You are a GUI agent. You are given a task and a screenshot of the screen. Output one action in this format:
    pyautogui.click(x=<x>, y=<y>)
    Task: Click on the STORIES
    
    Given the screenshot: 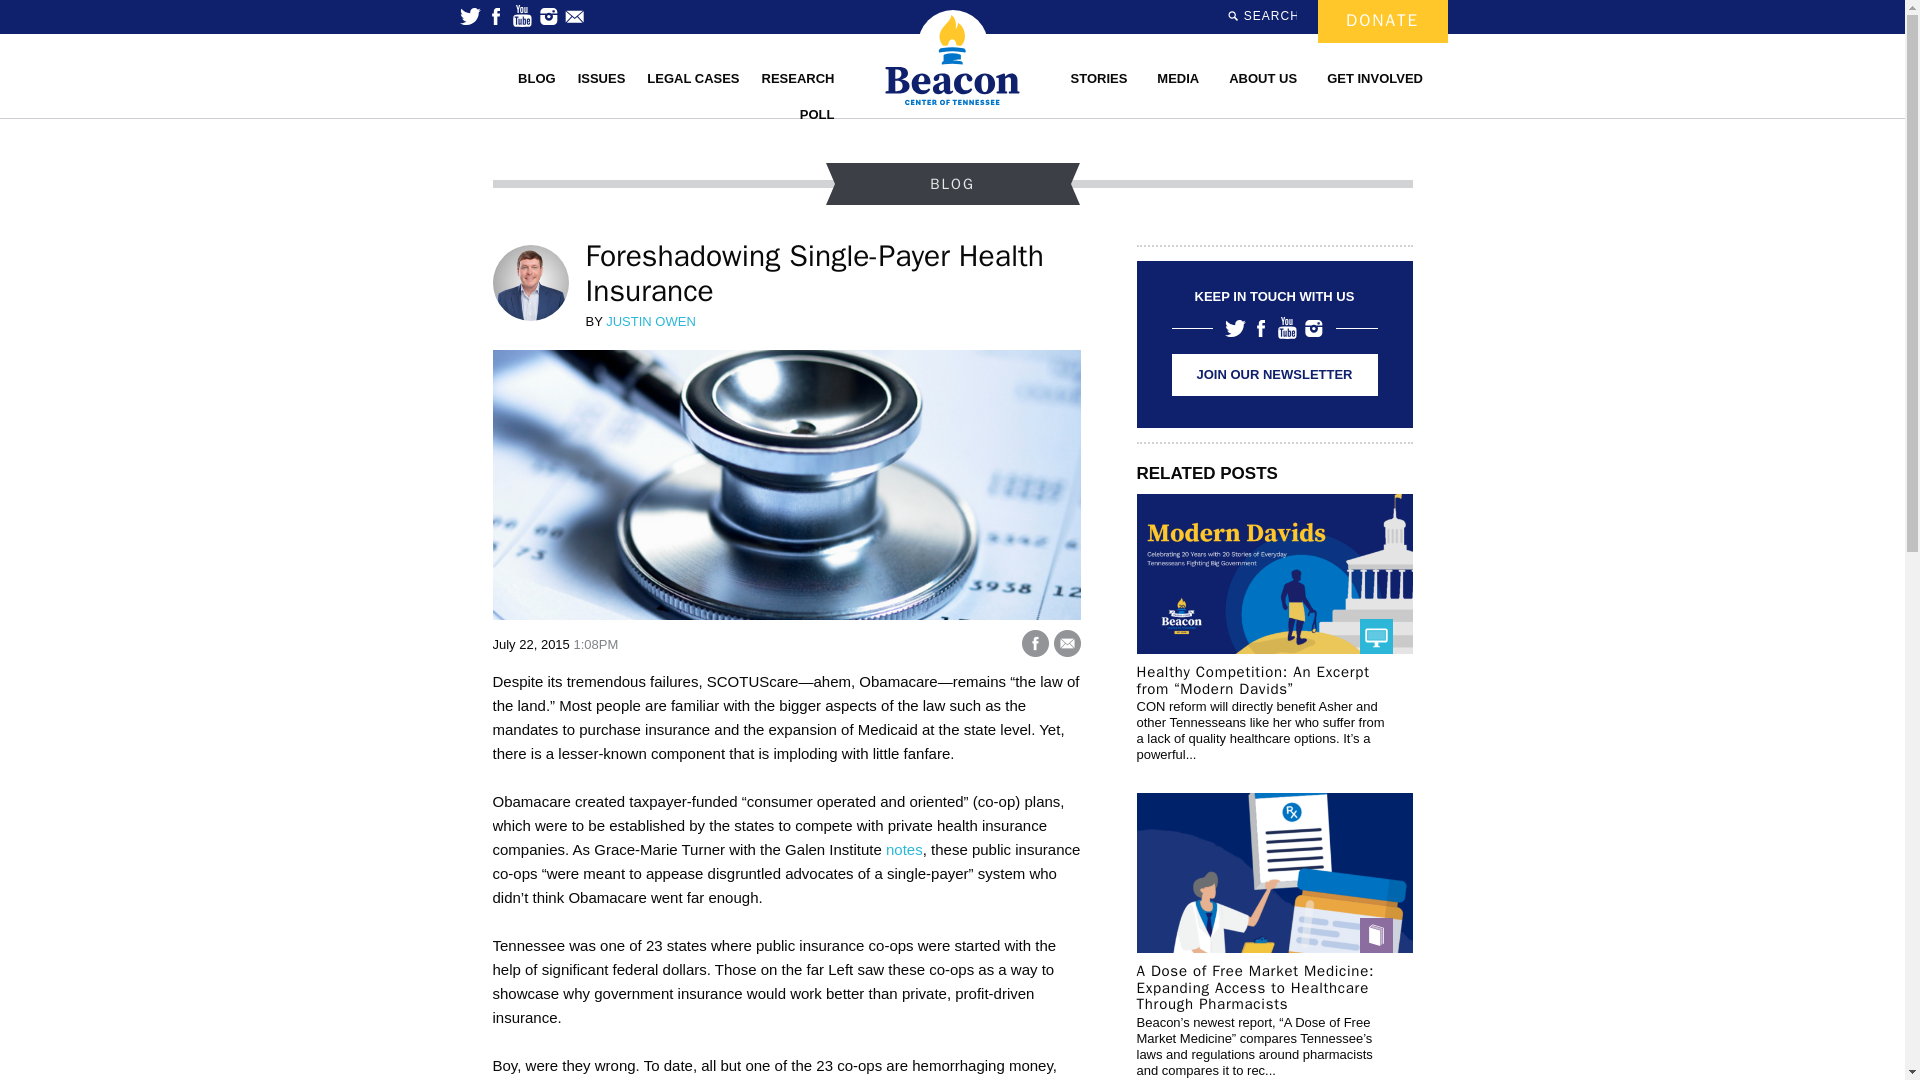 What is the action you would take?
    pyautogui.click(x=1098, y=78)
    